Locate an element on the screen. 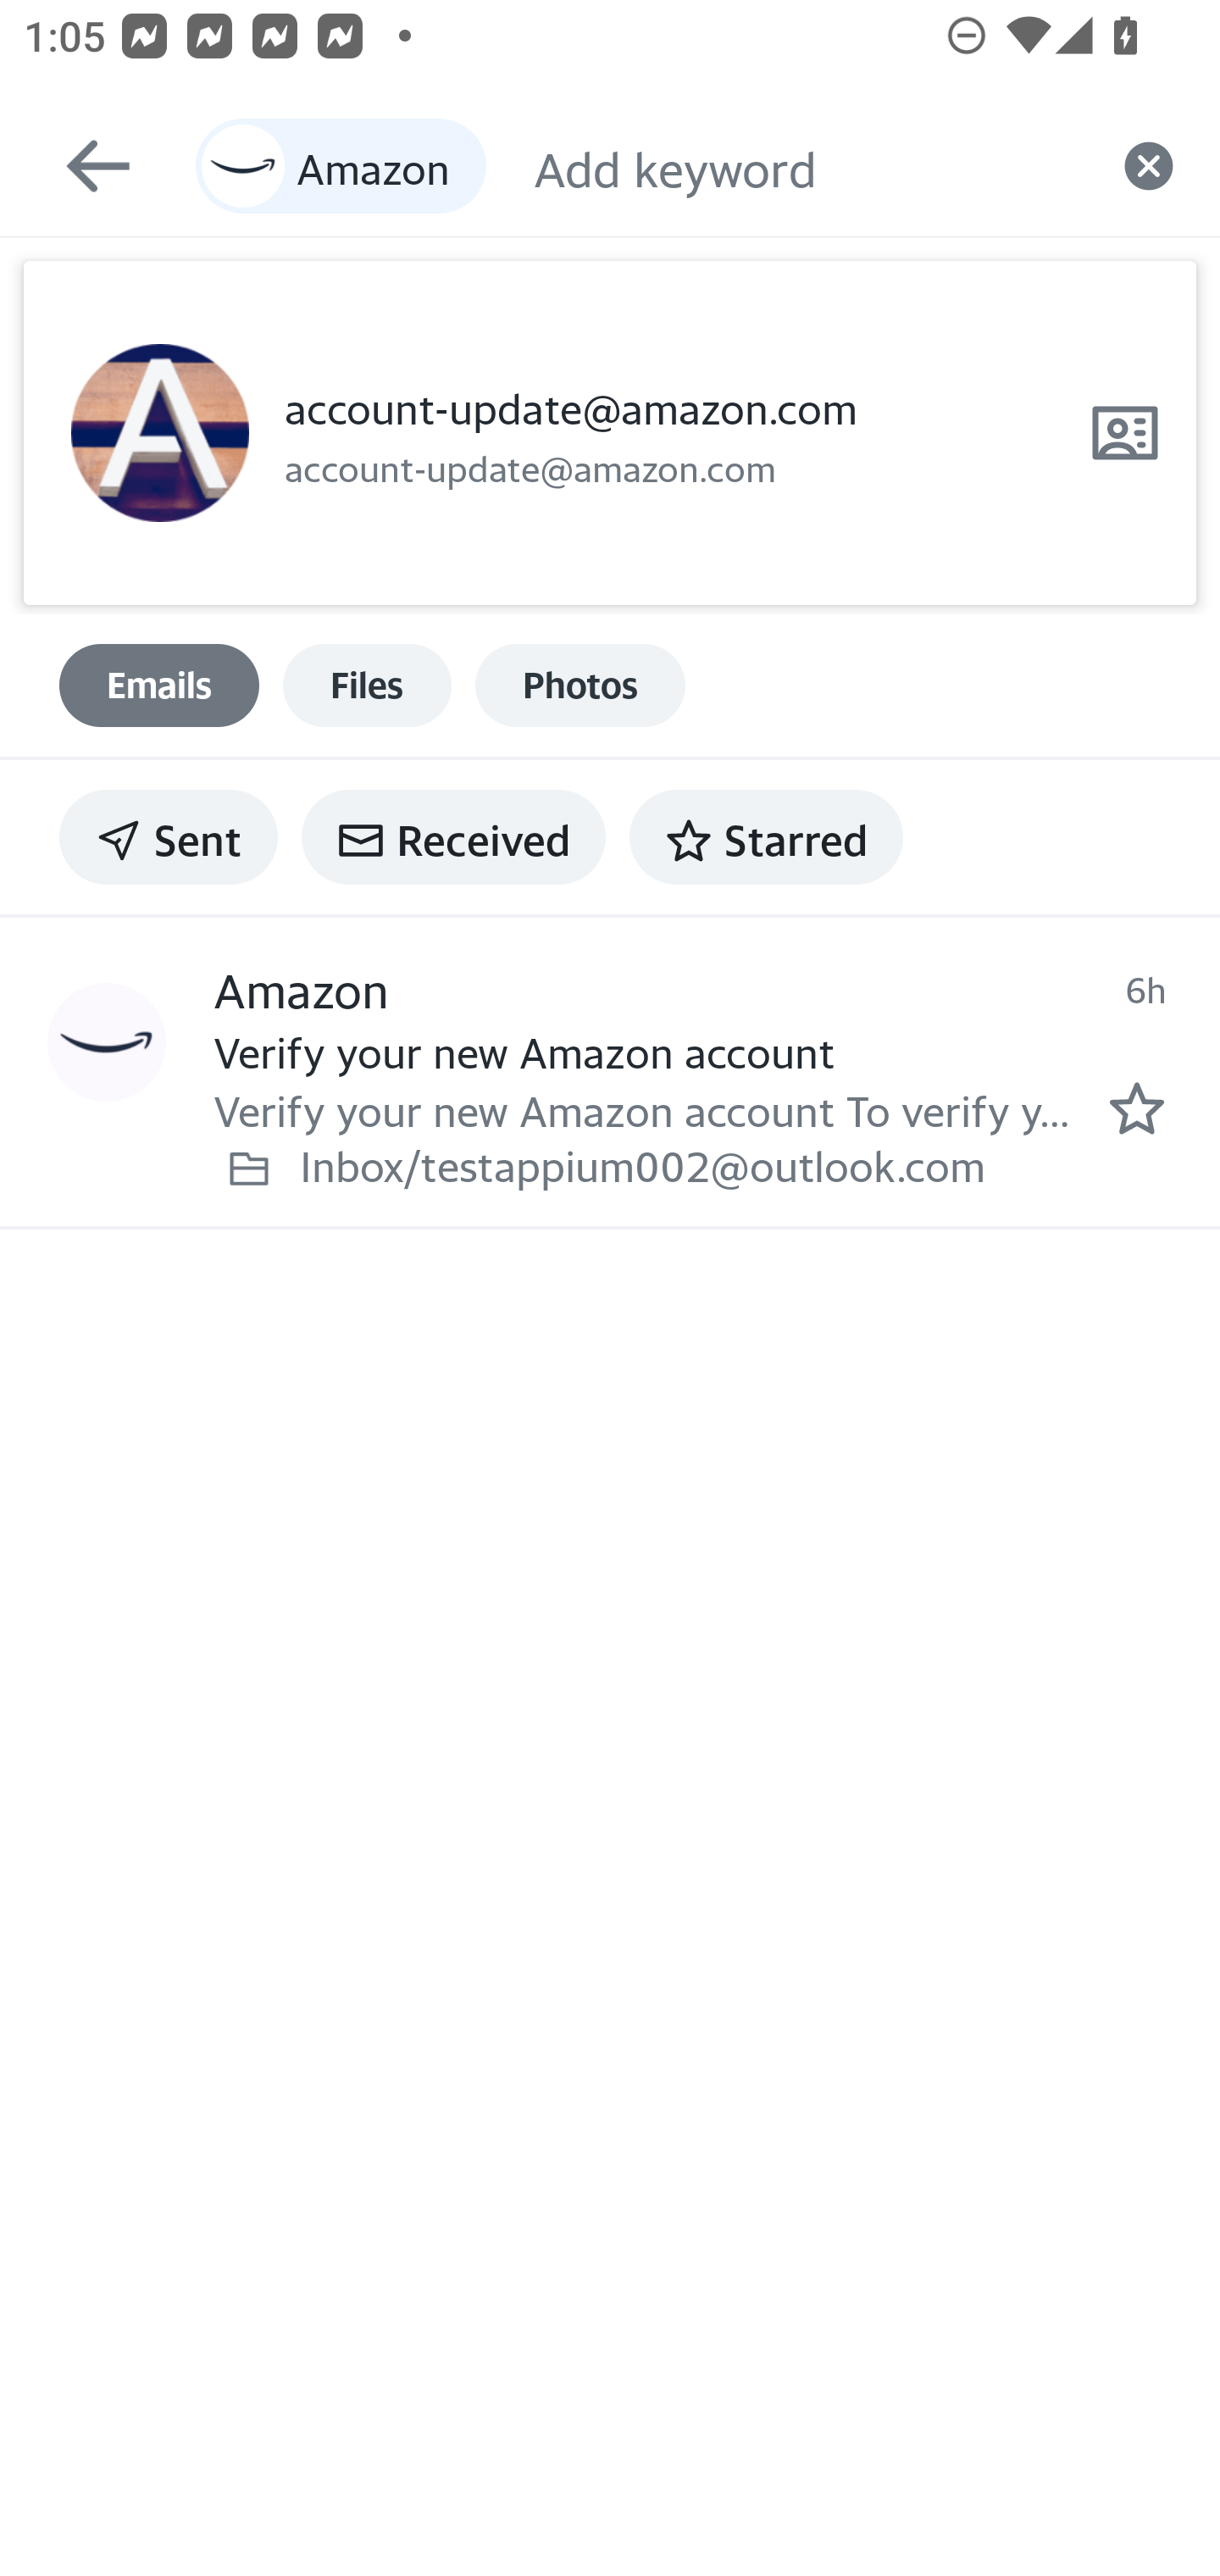 The height and width of the screenshot is (2576, 1220). Sent is located at coordinates (169, 837).